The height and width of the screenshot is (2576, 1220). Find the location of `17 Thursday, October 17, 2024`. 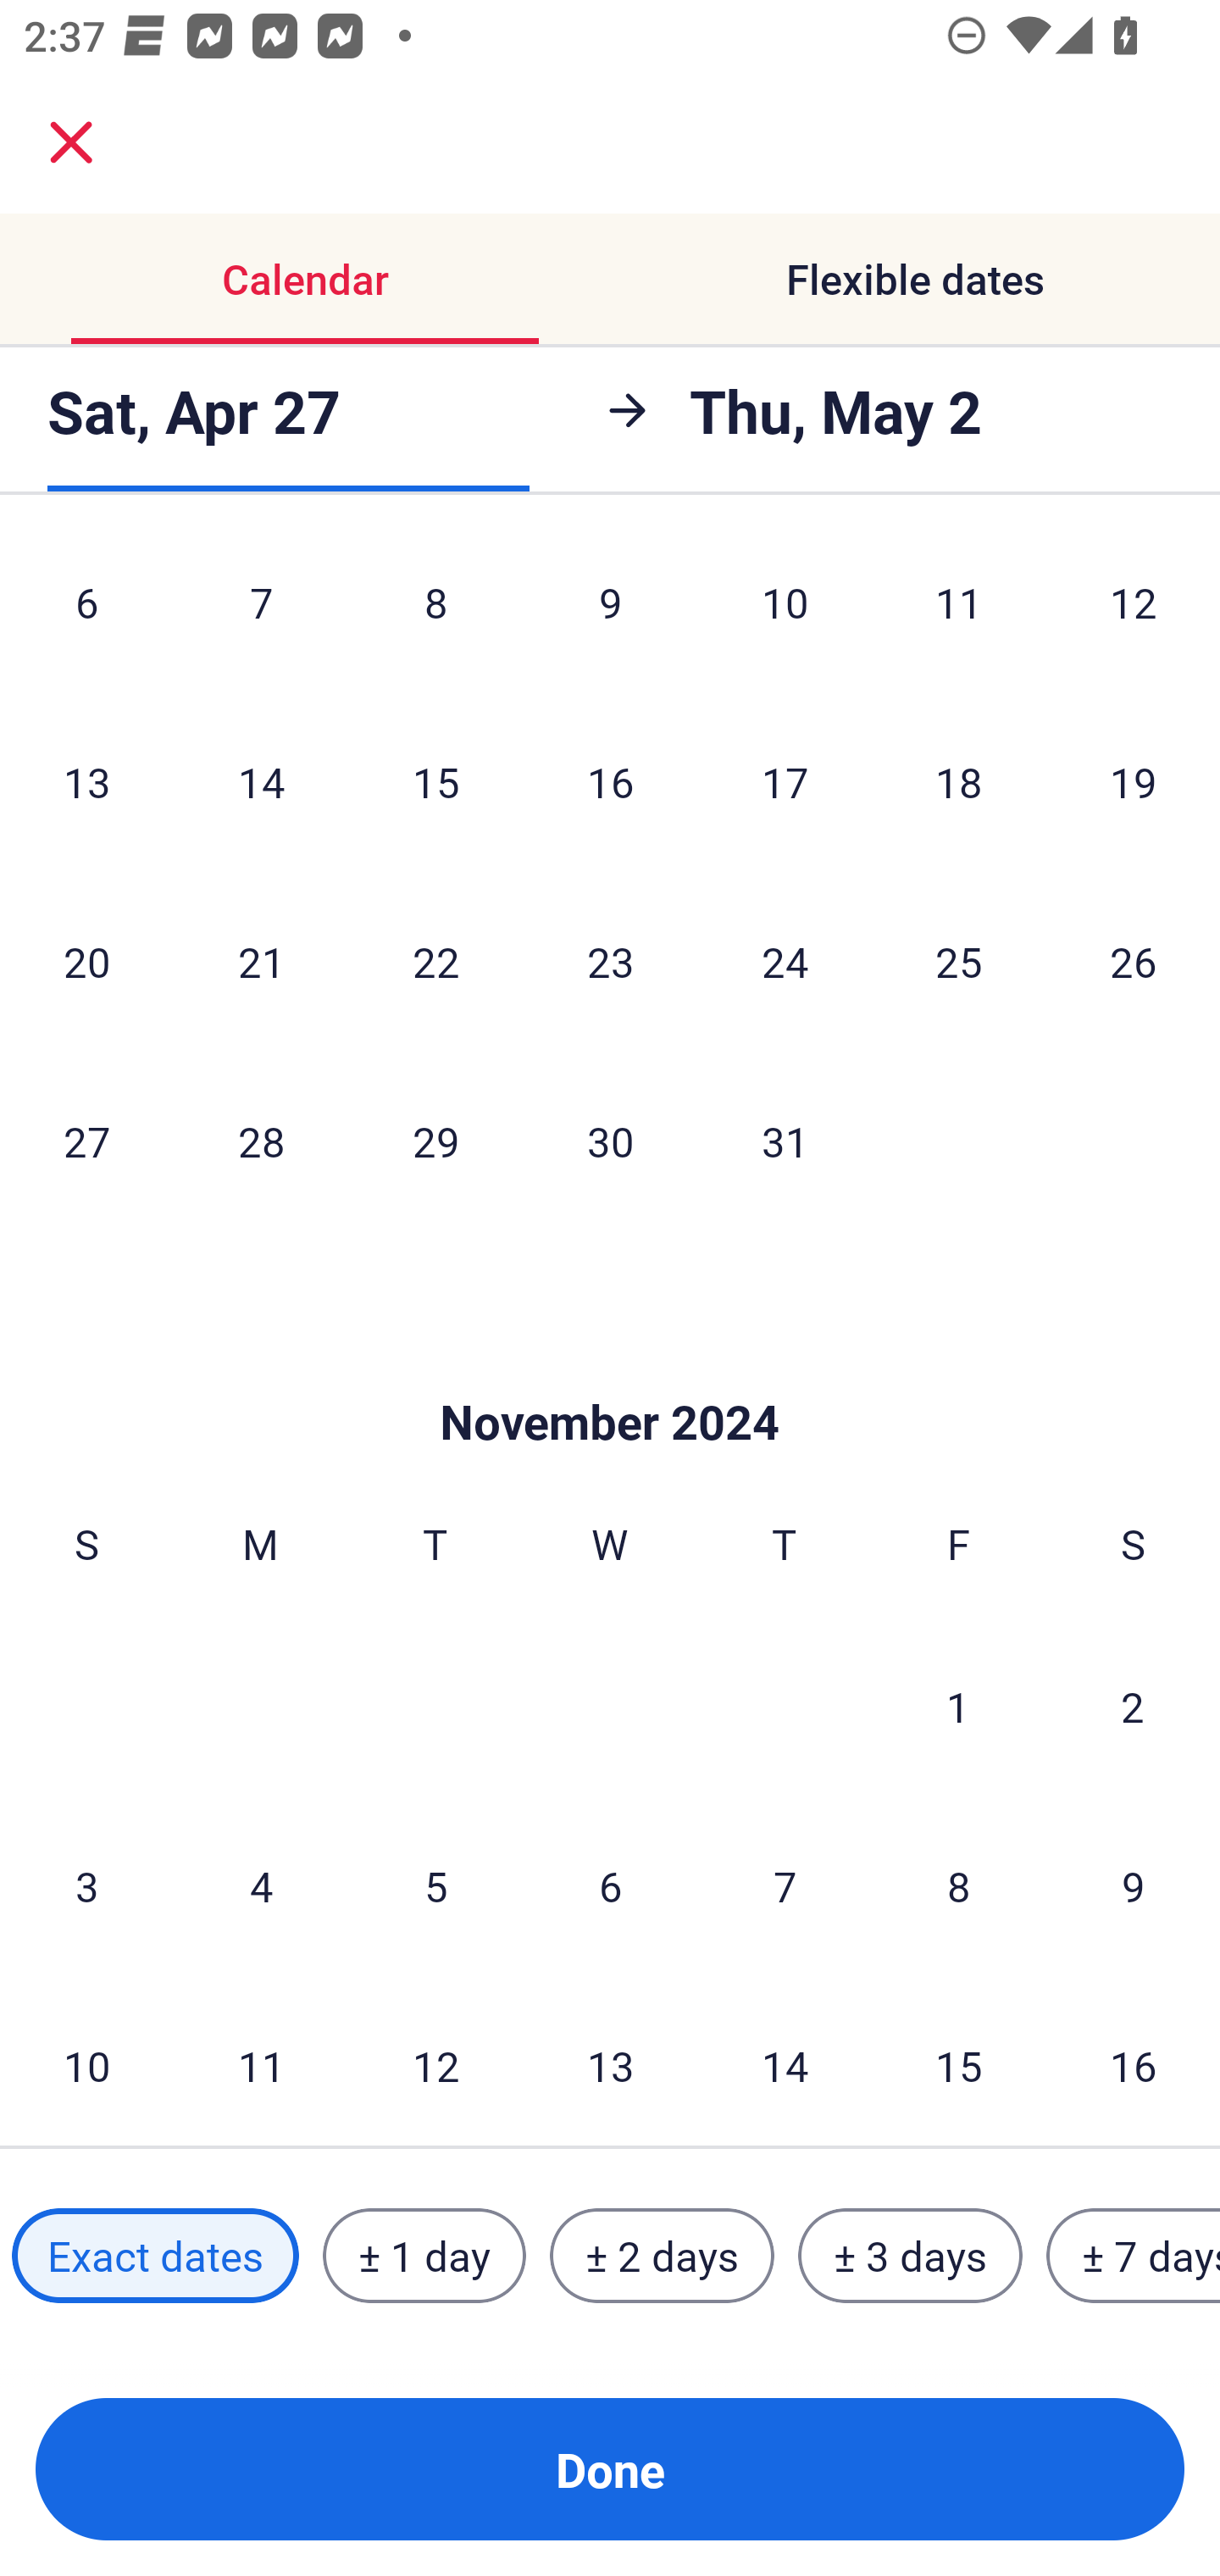

17 Thursday, October 17, 2024 is located at coordinates (785, 781).